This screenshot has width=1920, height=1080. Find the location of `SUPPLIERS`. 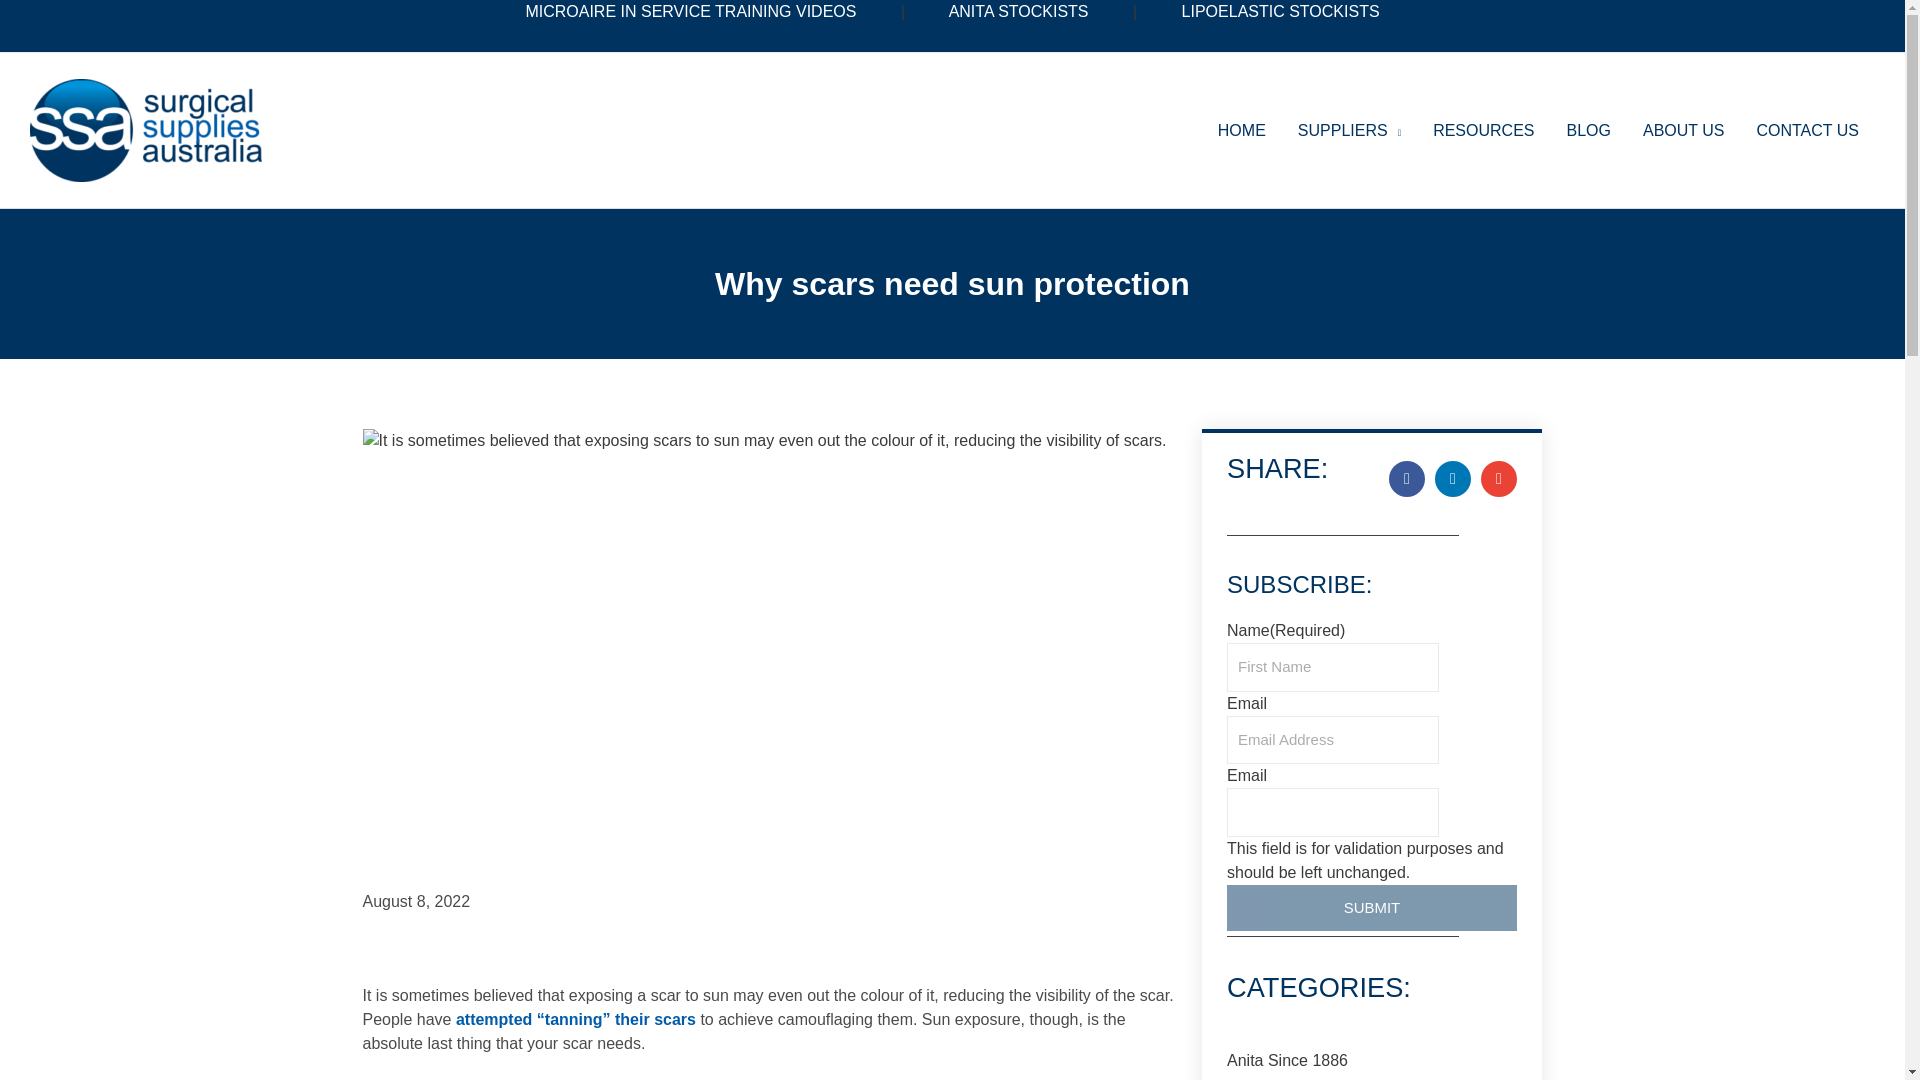

SUPPLIERS is located at coordinates (1349, 130).